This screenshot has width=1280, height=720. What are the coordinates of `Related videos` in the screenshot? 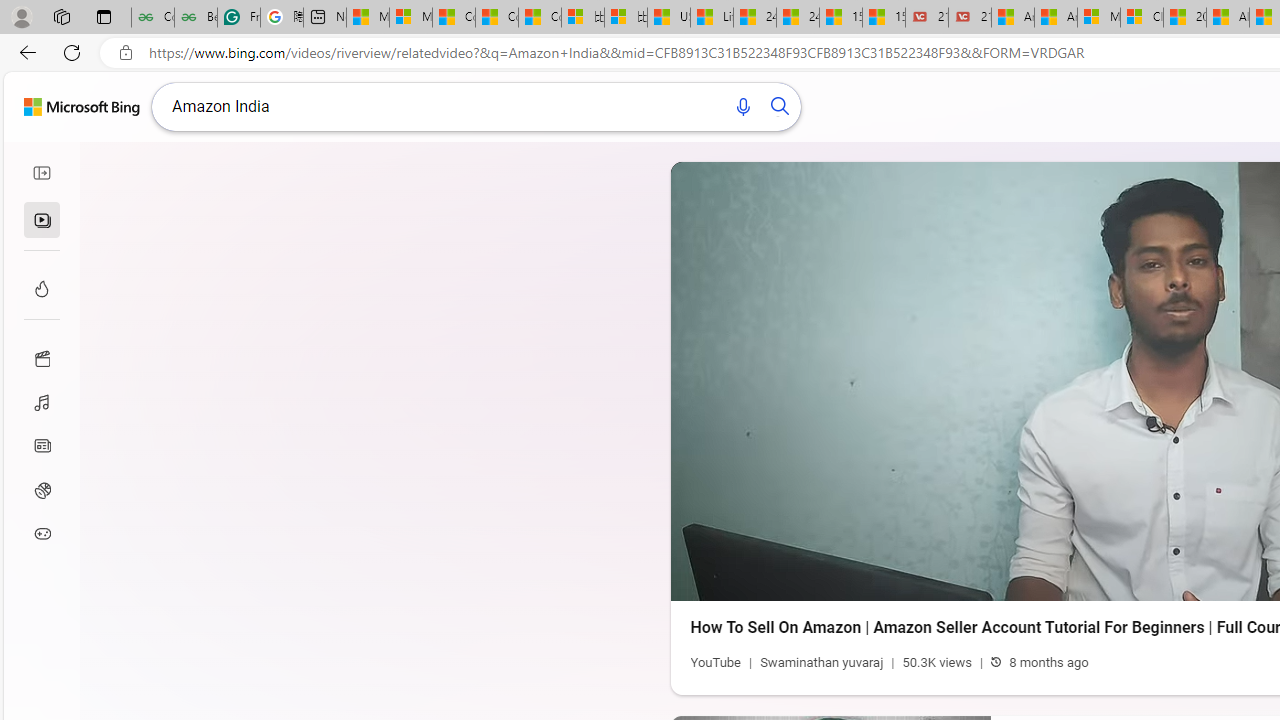 It's located at (42, 220).